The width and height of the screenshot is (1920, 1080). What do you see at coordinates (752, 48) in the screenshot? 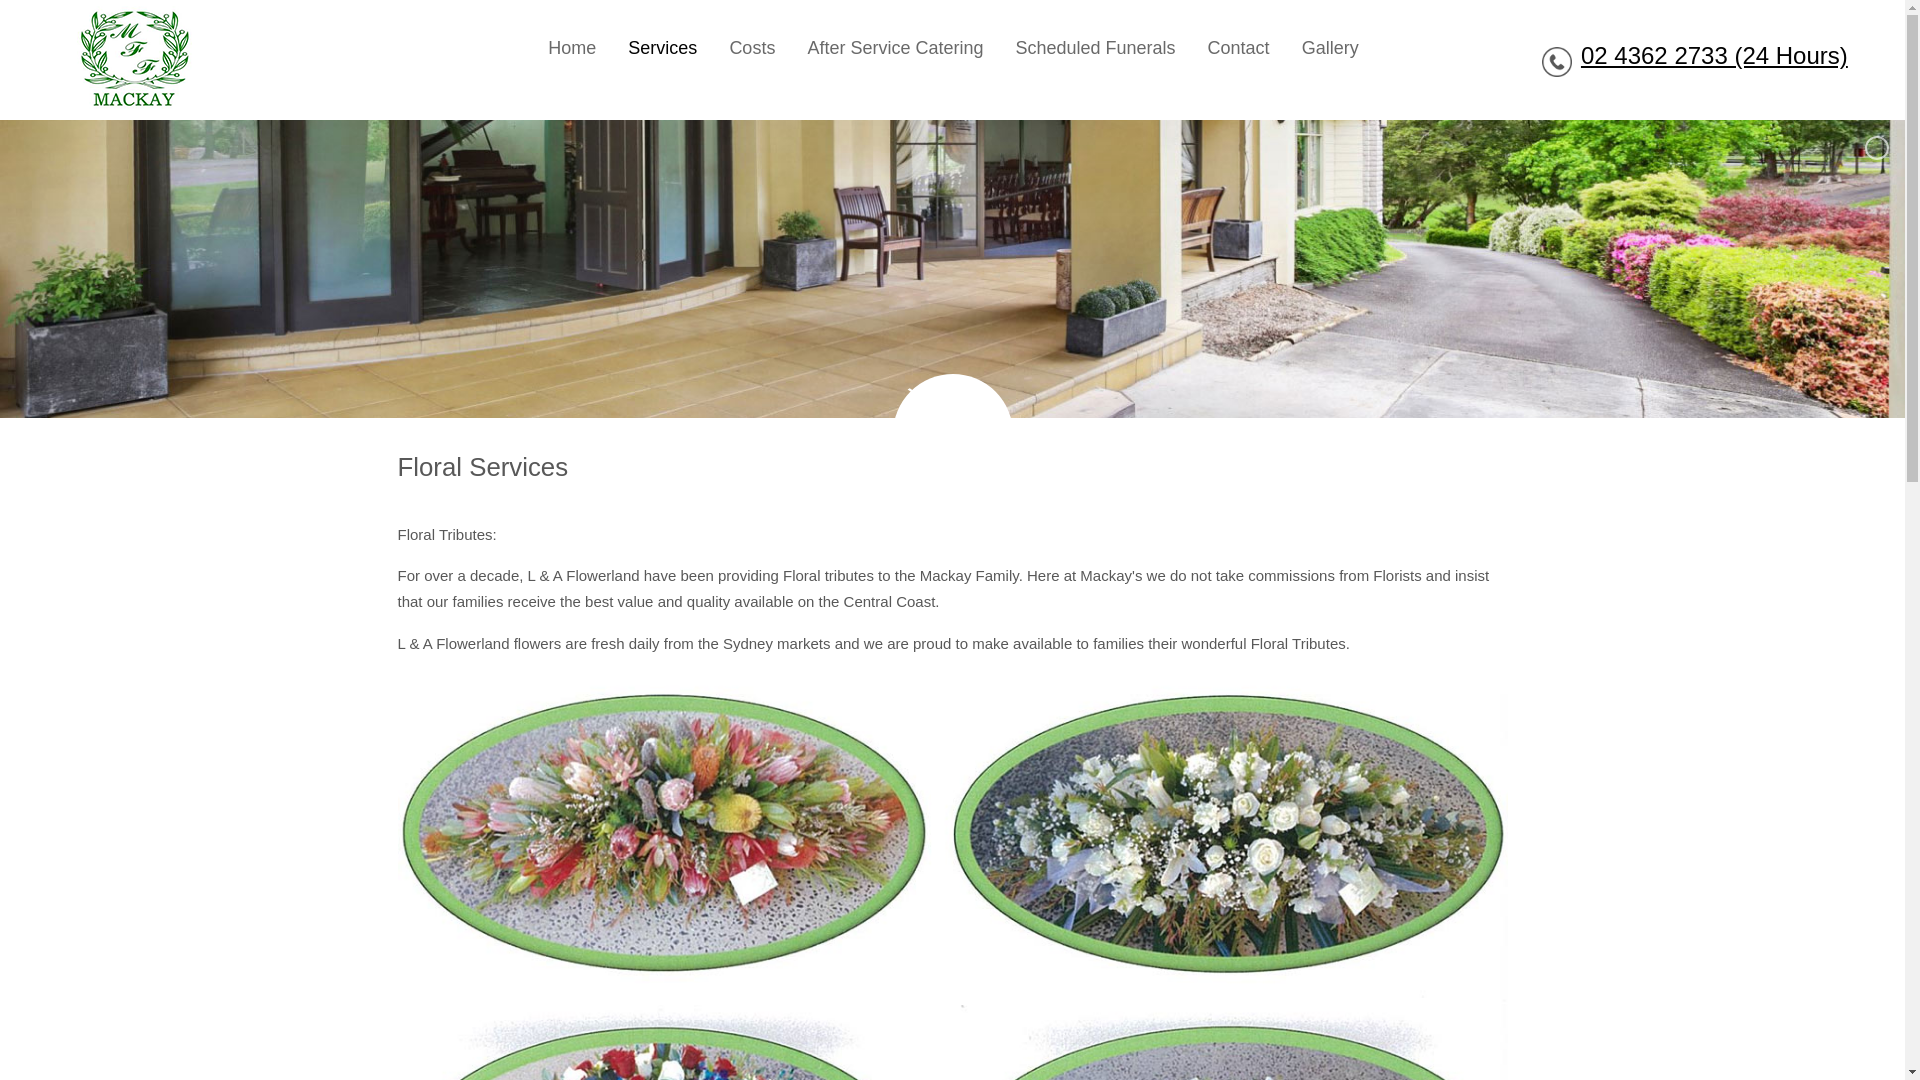
I see `Costs` at bounding box center [752, 48].